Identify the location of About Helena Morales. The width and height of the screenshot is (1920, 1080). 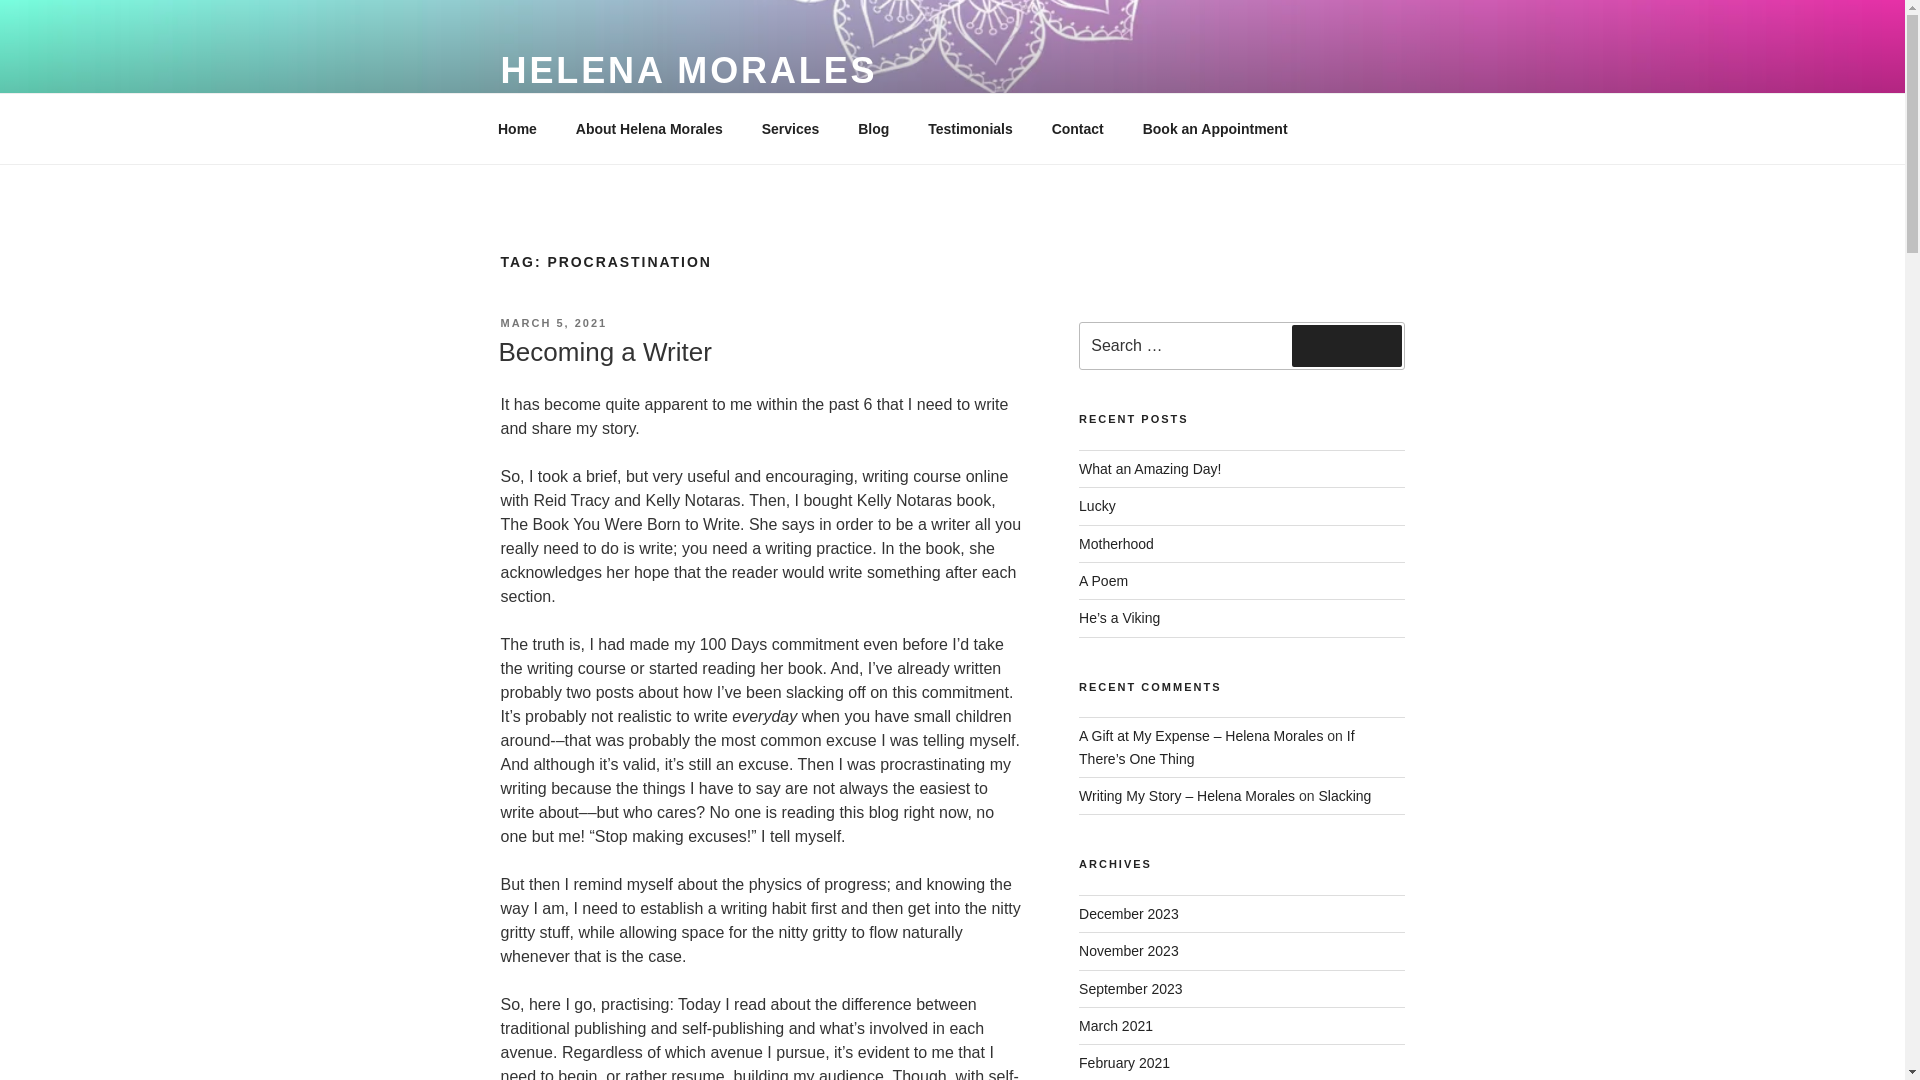
(648, 128).